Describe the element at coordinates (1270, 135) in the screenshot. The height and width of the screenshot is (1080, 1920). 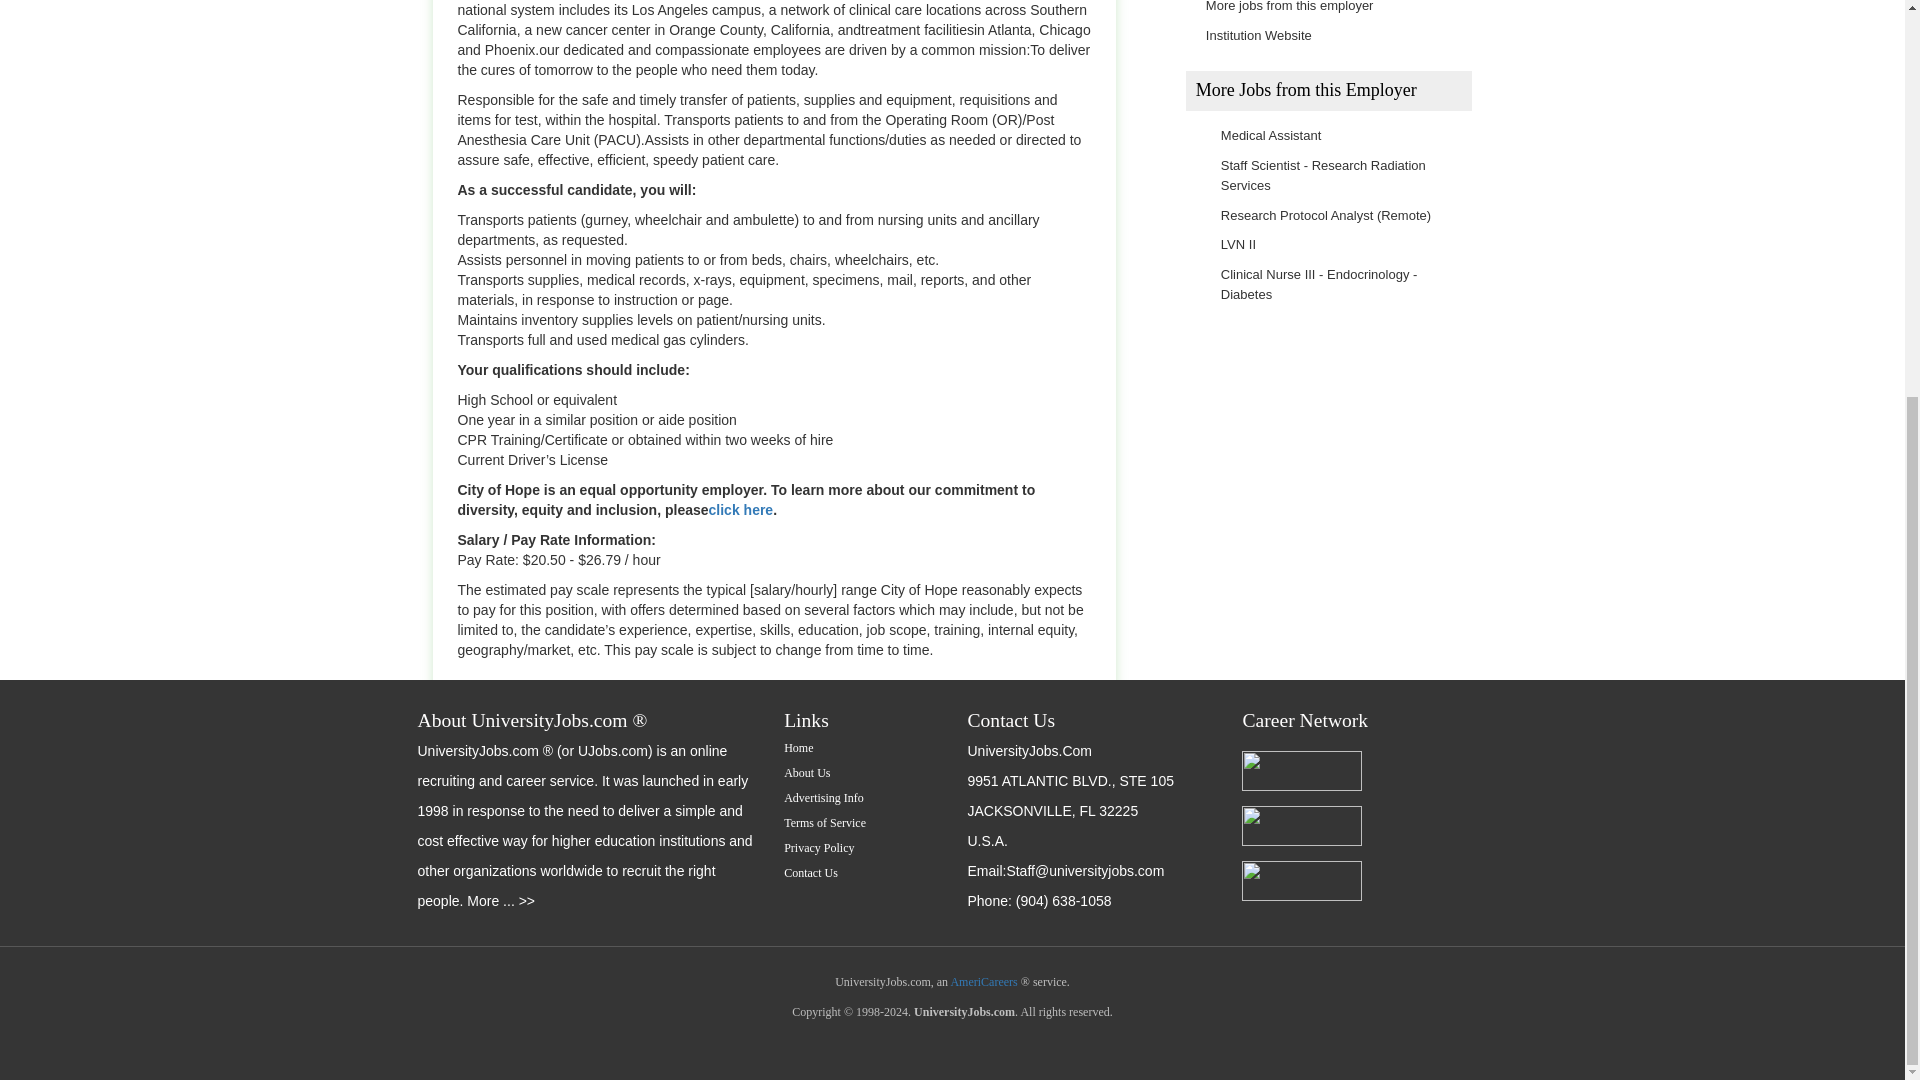
I see `Medical Assistant` at that location.